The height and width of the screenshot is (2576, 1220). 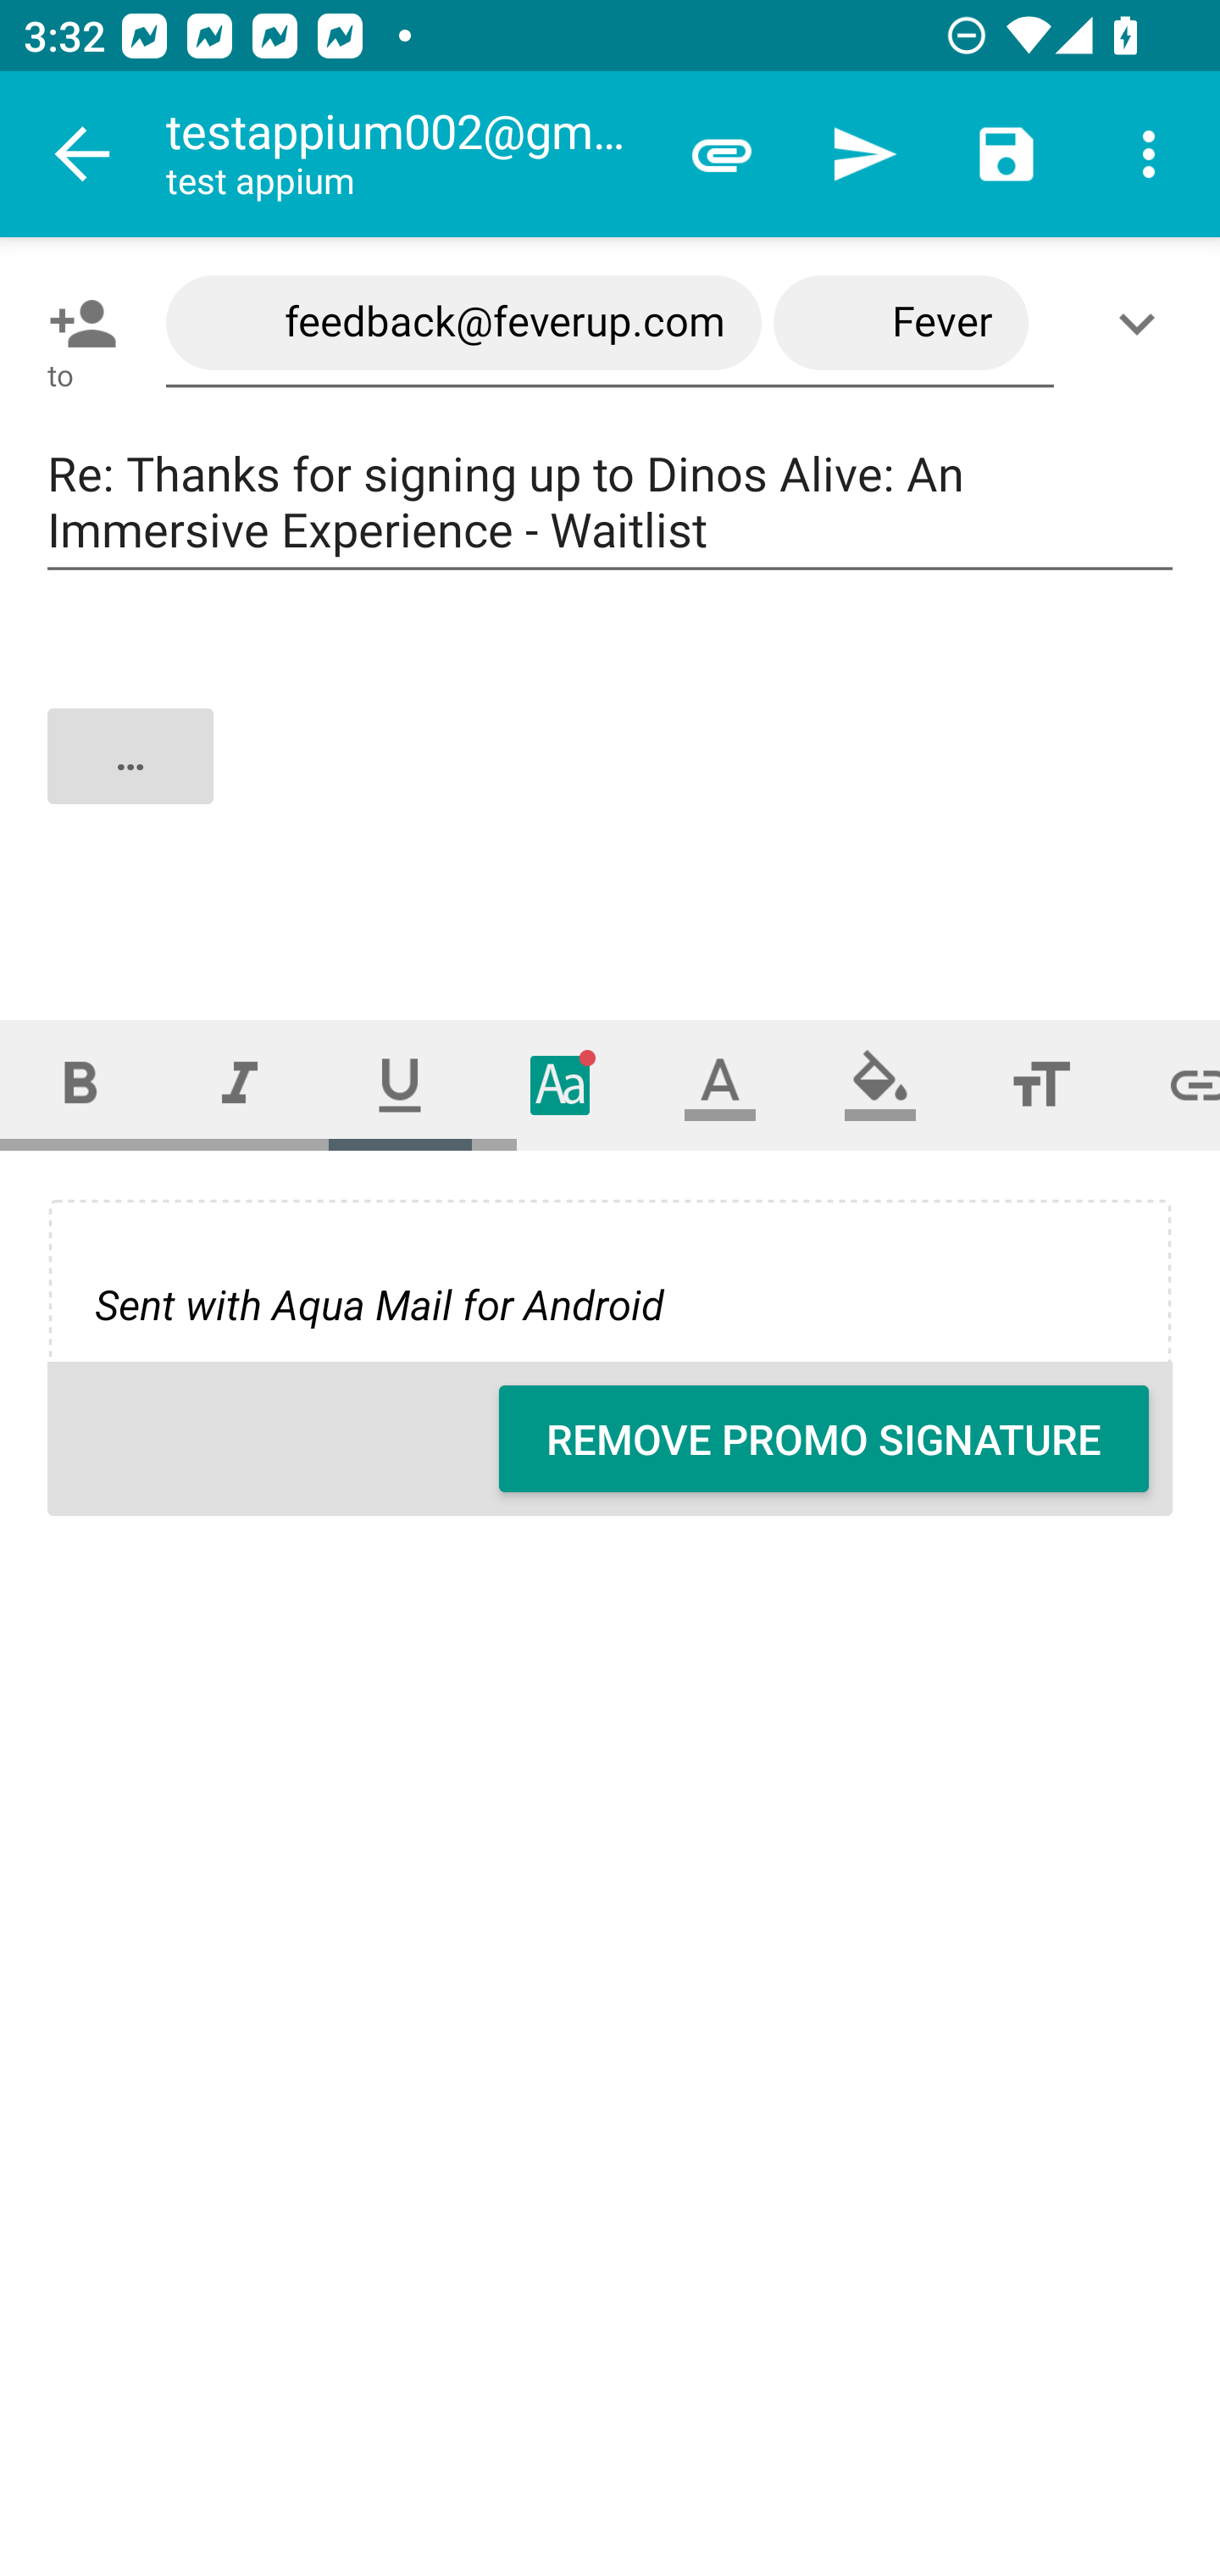 What do you see at coordinates (561, 1085) in the screenshot?
I see `Typeface (font)` at bounding box center [561, 1085].